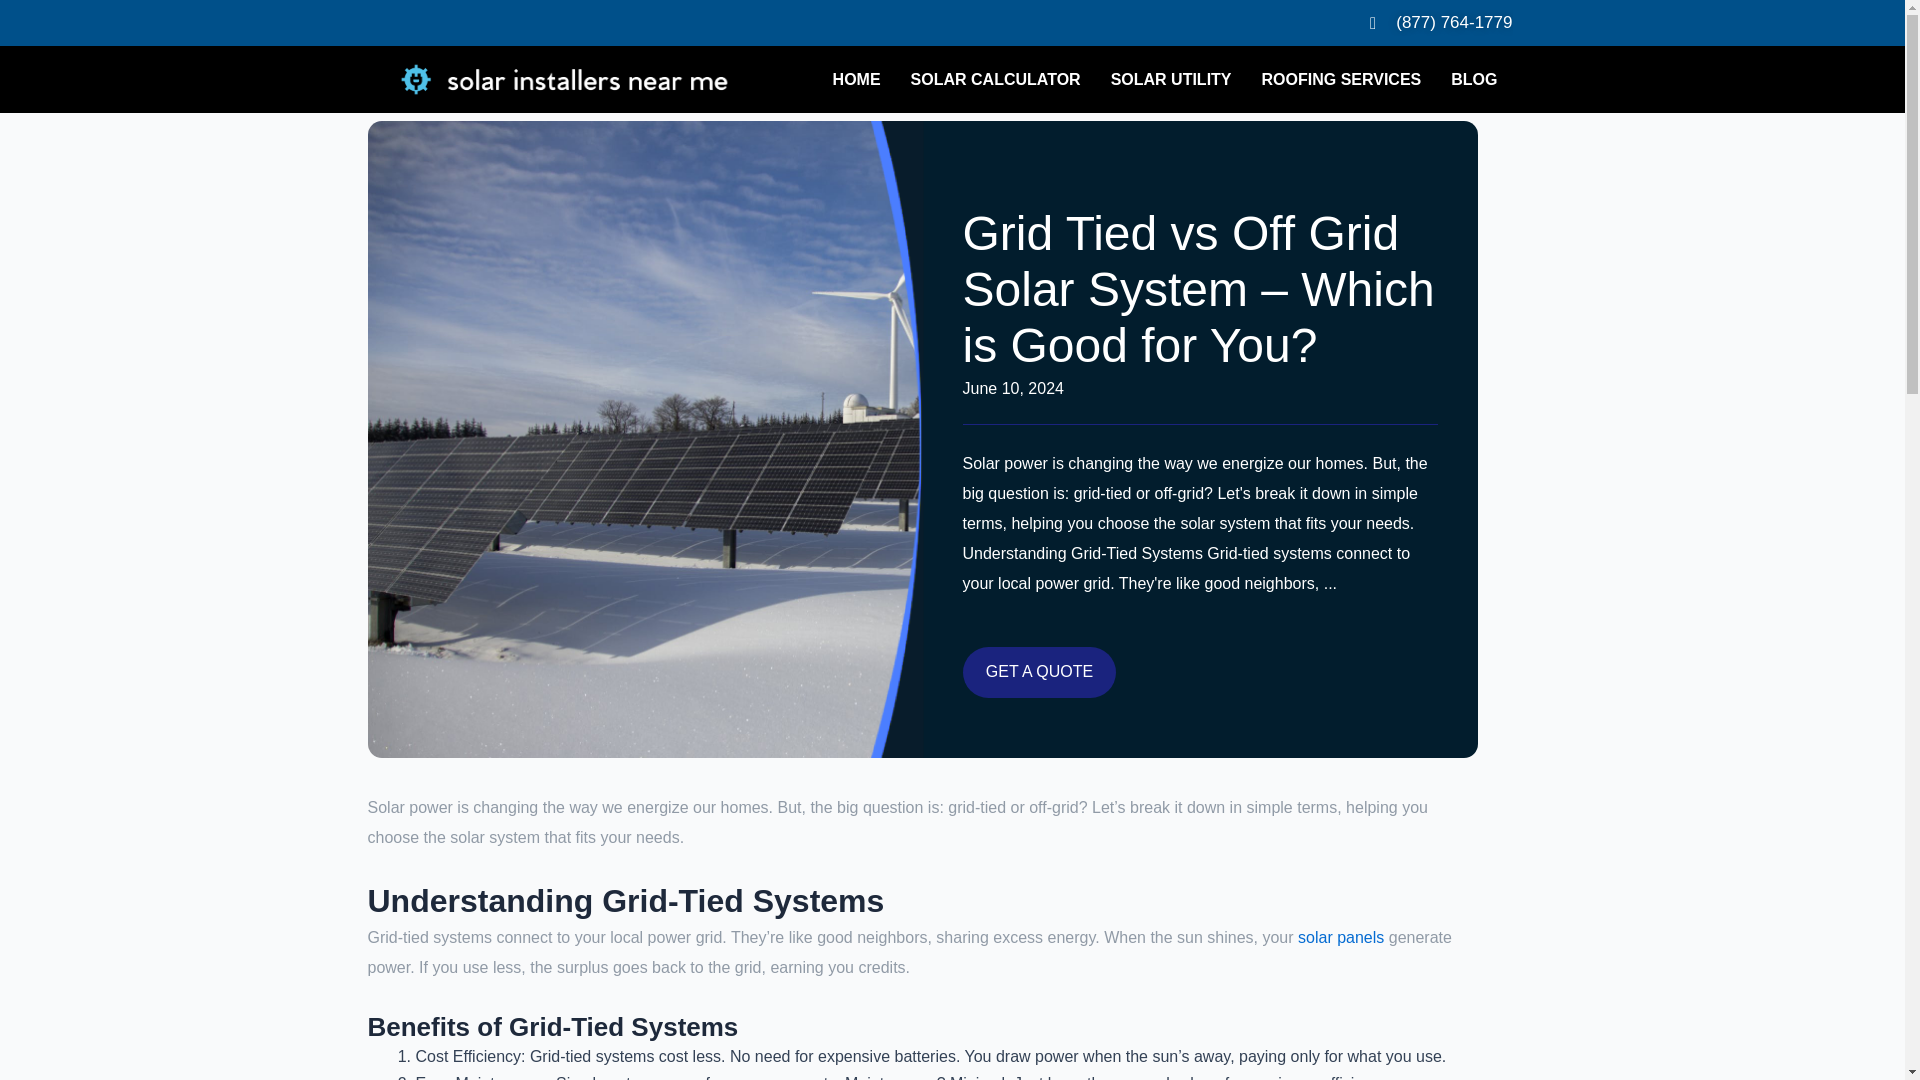 The height and width of the screenshot is (1080, 1920). Describe the element at coordinates (856, 80) in the screenshot. I see `HOME` at that location.